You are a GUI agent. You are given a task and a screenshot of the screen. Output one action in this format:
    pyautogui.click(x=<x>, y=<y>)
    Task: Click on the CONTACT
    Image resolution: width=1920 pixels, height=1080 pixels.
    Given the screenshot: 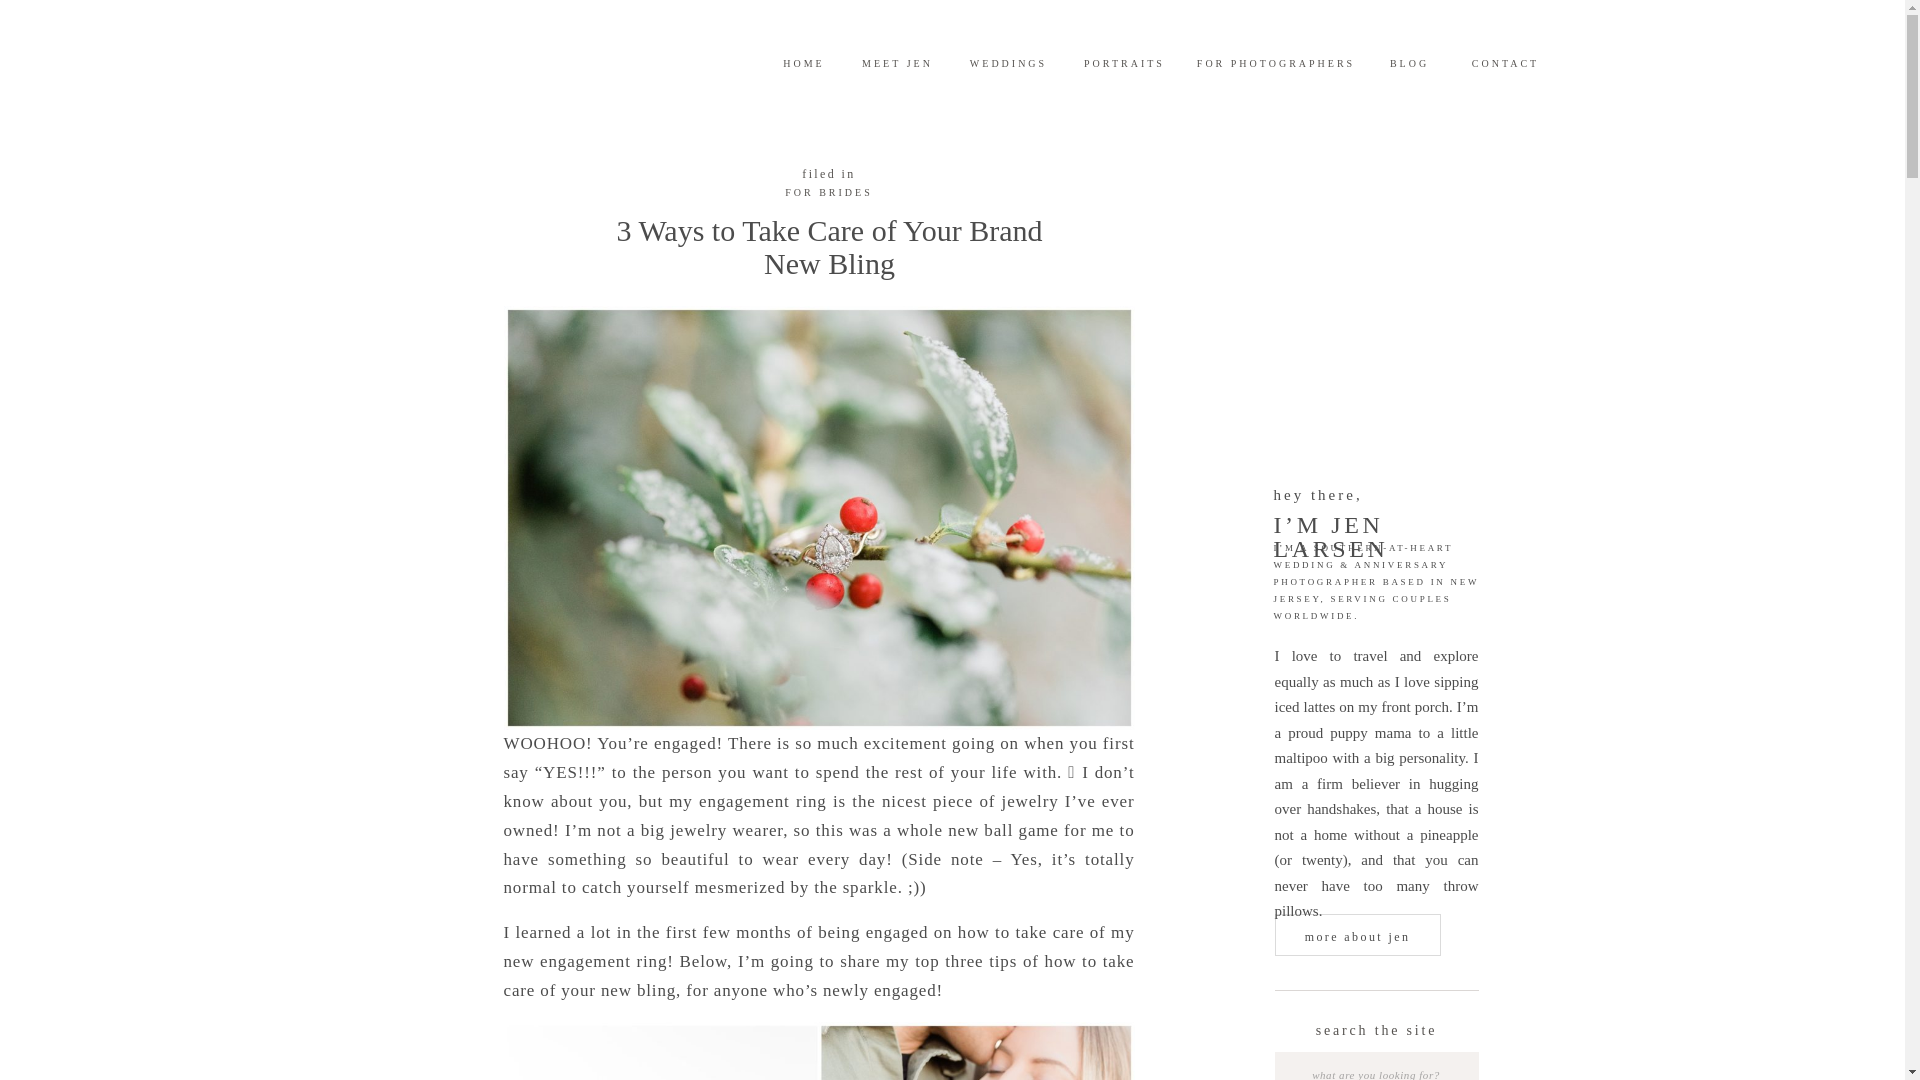 What is the action you would take?
    pyautogui.click(x=1504, y=62)
    